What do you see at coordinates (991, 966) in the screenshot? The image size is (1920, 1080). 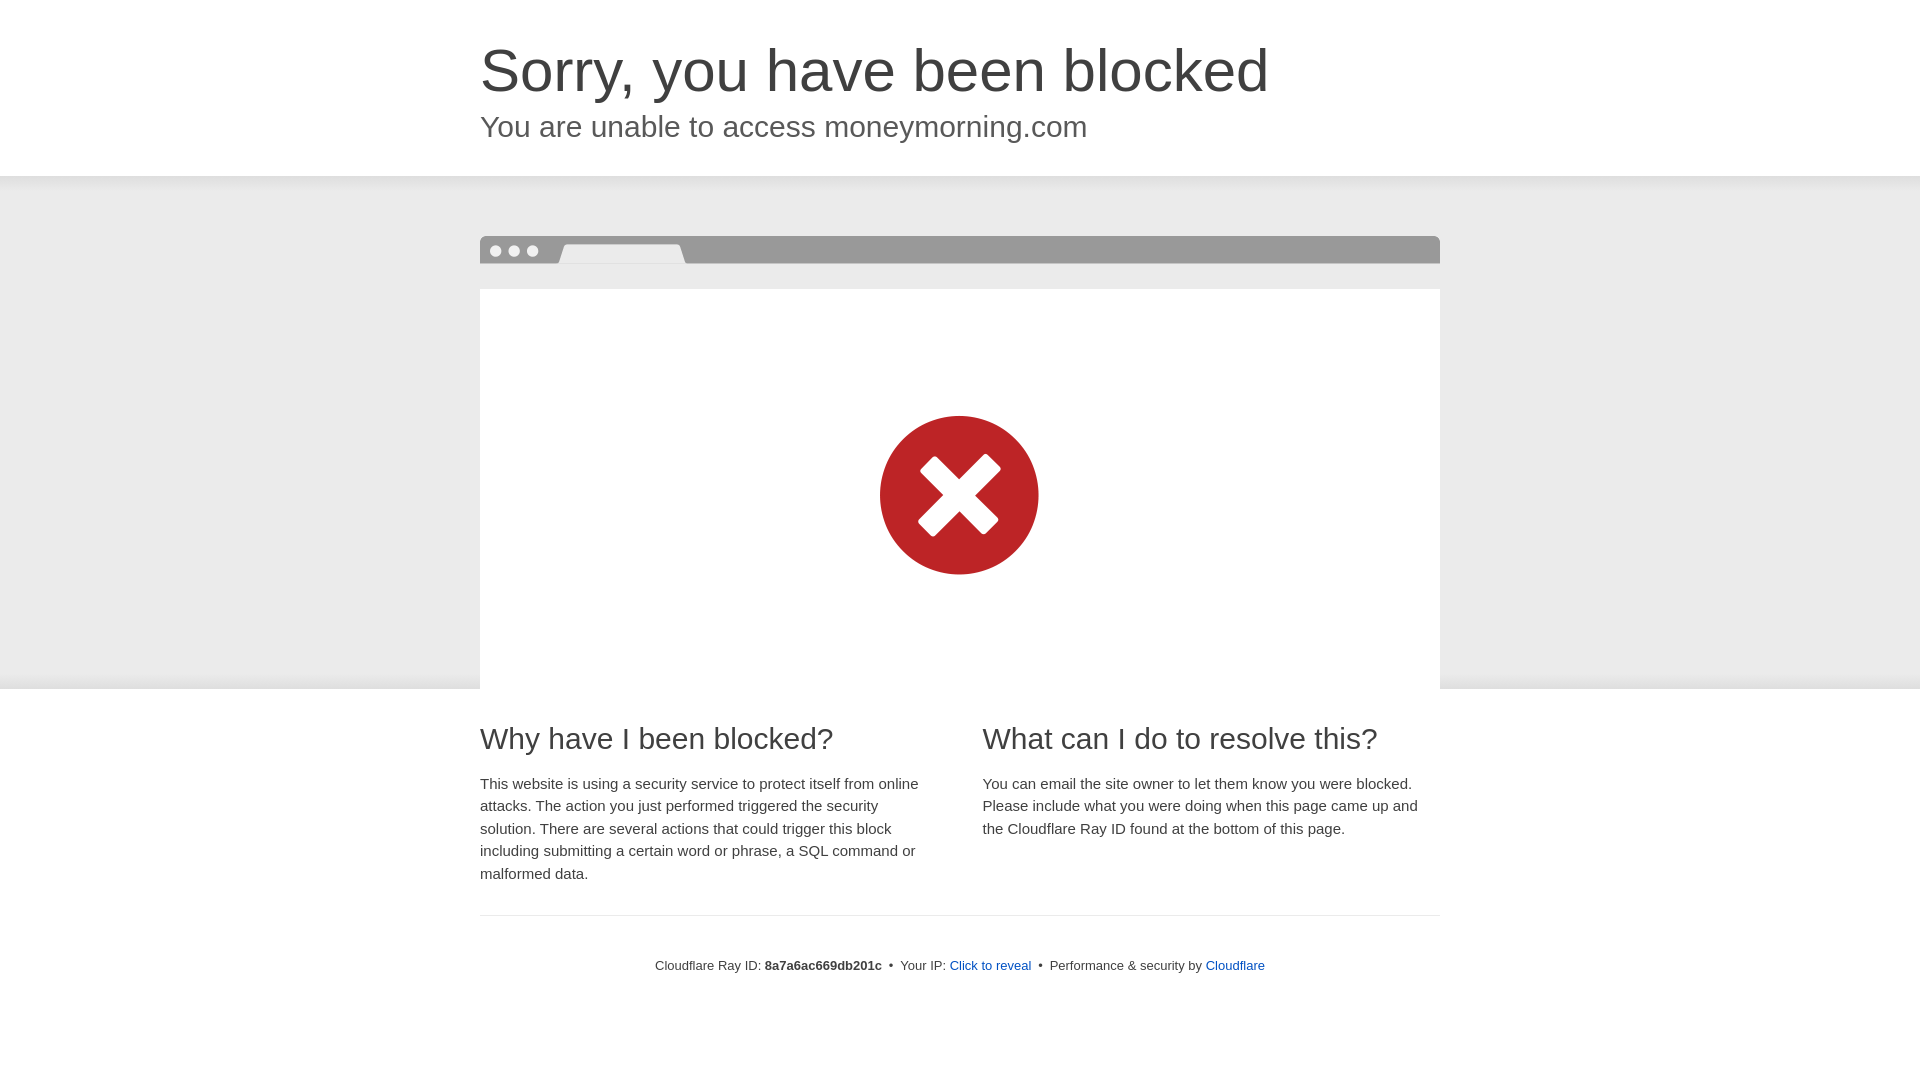 I see `Click to reveal` at bounding box center [991, 966].